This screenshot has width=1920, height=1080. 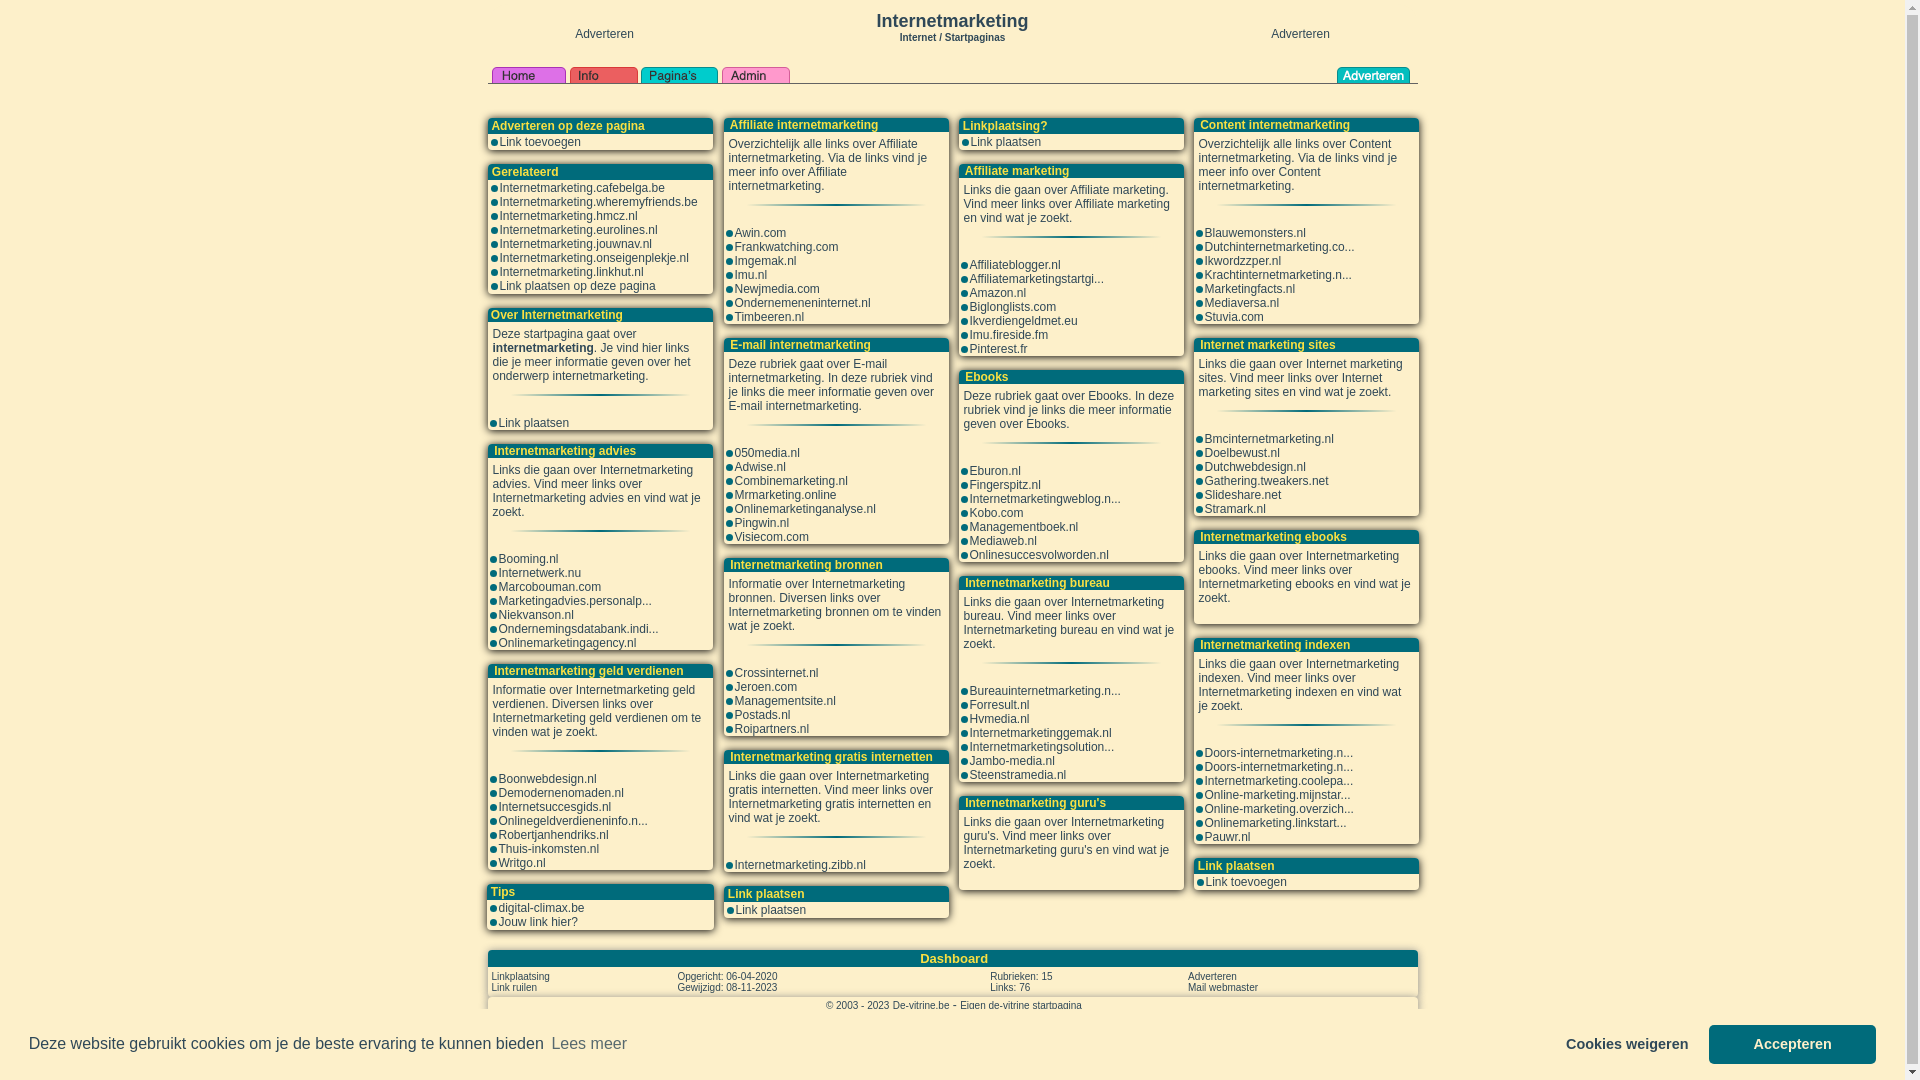 I want to click on Marketingadvies.personalp..., so click(x=574, y=601).